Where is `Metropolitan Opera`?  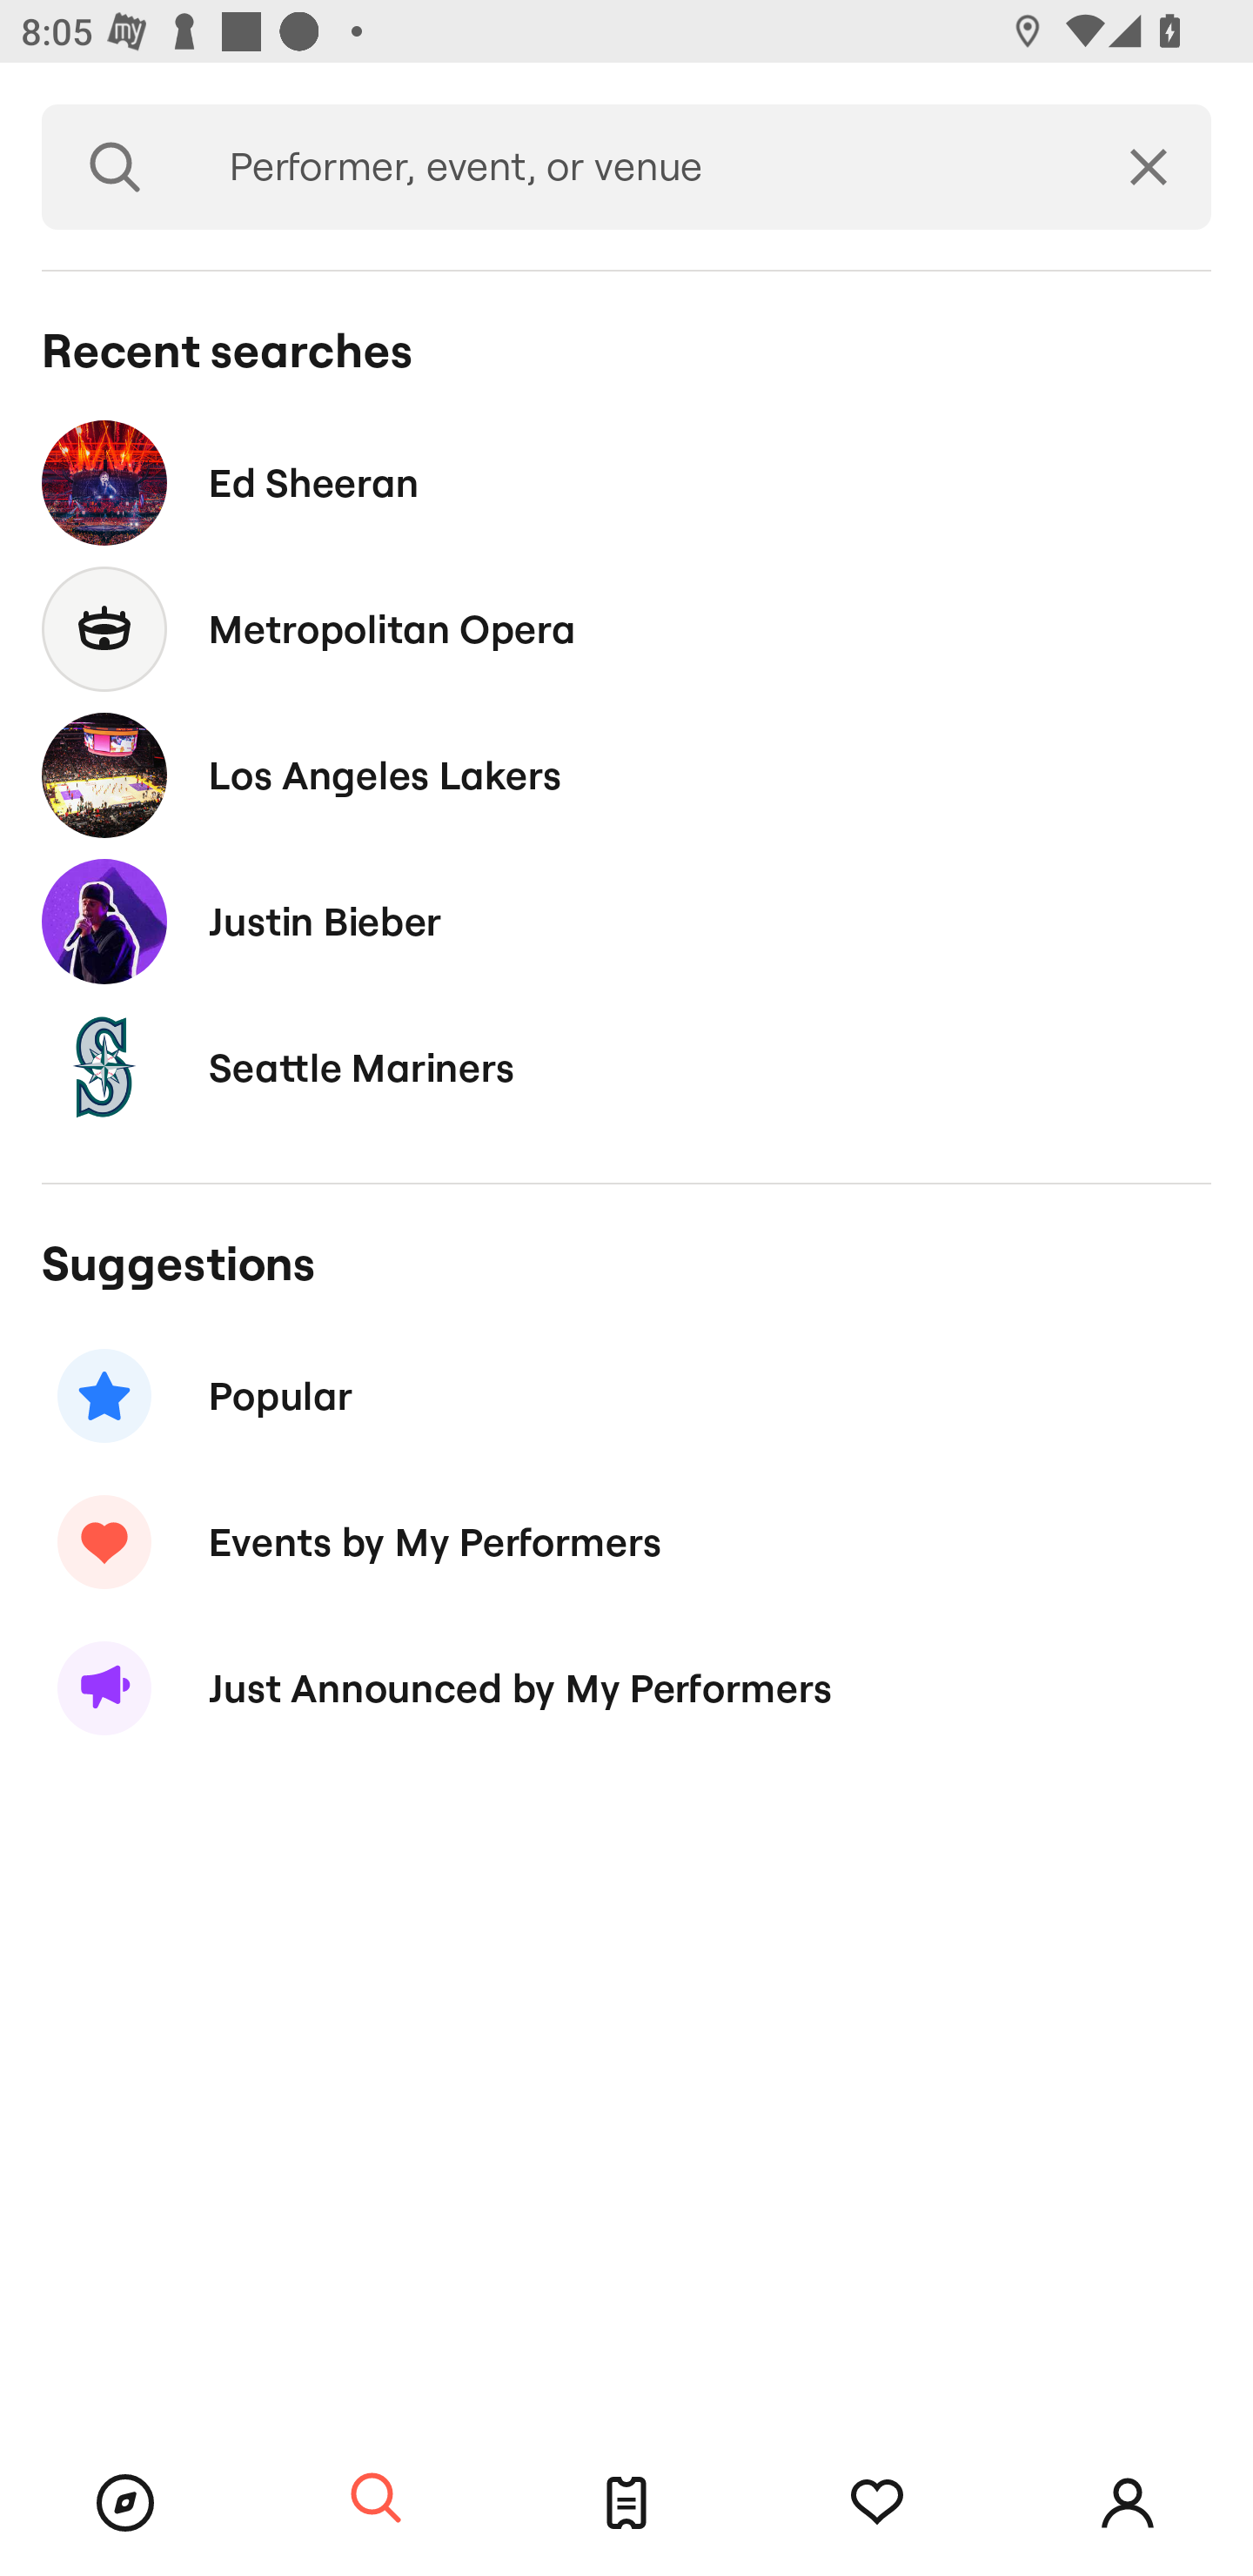
Metropolitan Opera is located at coordinates (626, 630).